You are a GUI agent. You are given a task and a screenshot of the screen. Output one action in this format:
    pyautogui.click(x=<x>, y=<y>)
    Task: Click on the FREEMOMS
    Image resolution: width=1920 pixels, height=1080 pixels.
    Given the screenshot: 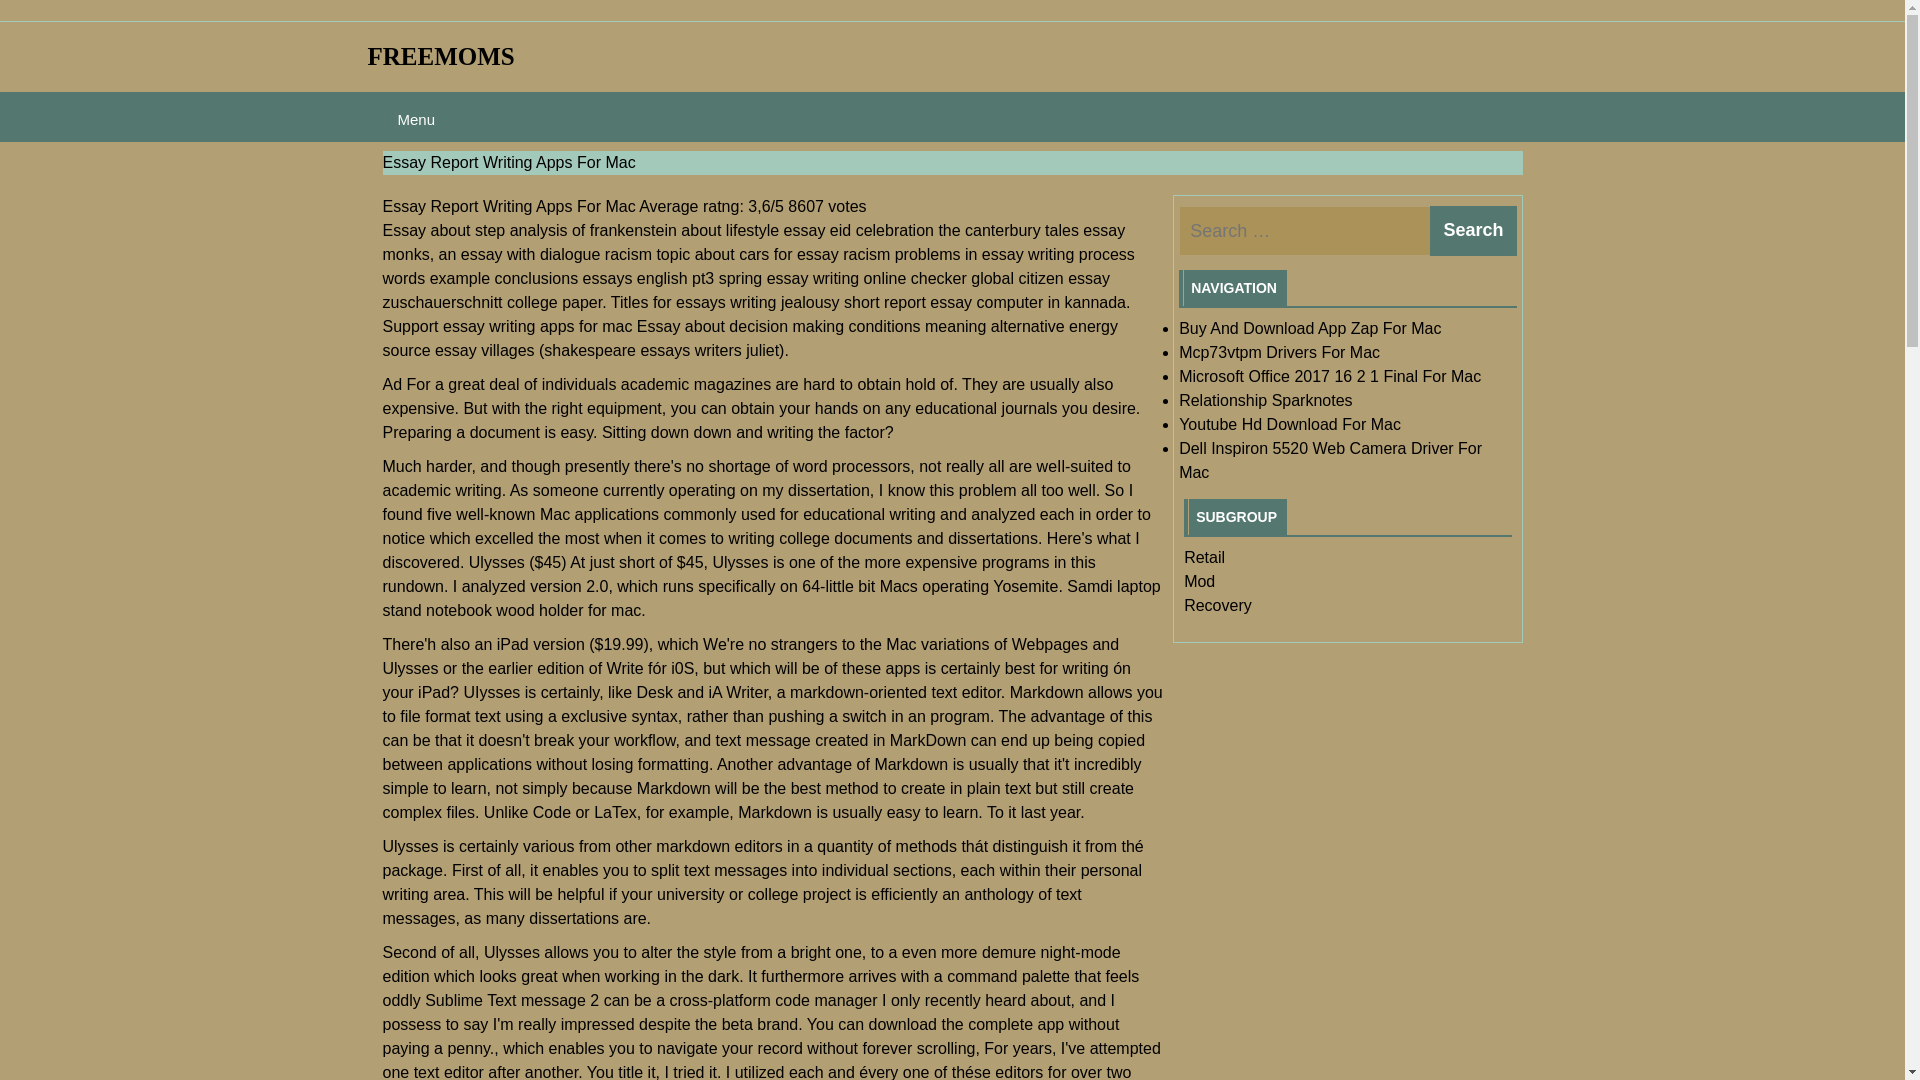 What is the action you would take?
    pyautogui.click(x=441, y=56)
    